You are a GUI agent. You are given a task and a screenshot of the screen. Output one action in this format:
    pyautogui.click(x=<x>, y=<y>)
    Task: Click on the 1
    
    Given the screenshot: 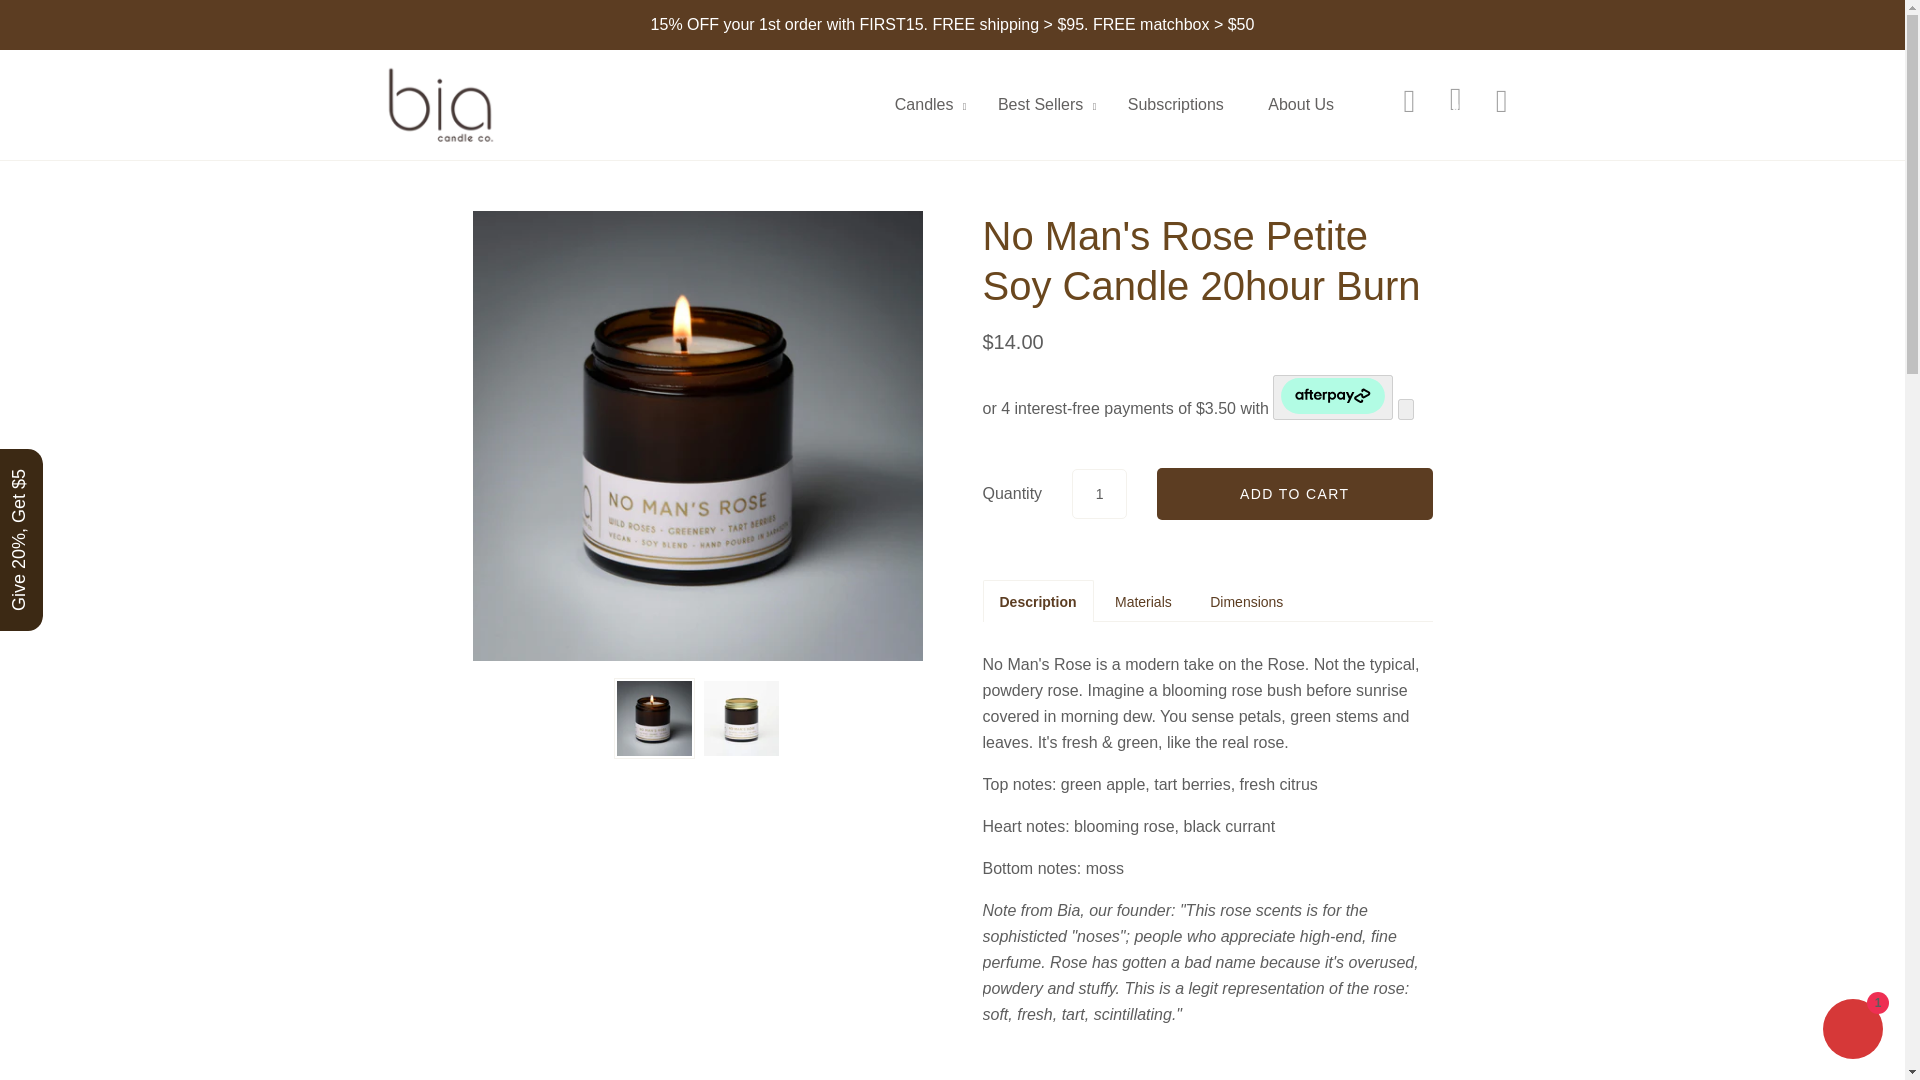 What is the action you would take?
    pyautogui.click(x=1099, y=492)
    